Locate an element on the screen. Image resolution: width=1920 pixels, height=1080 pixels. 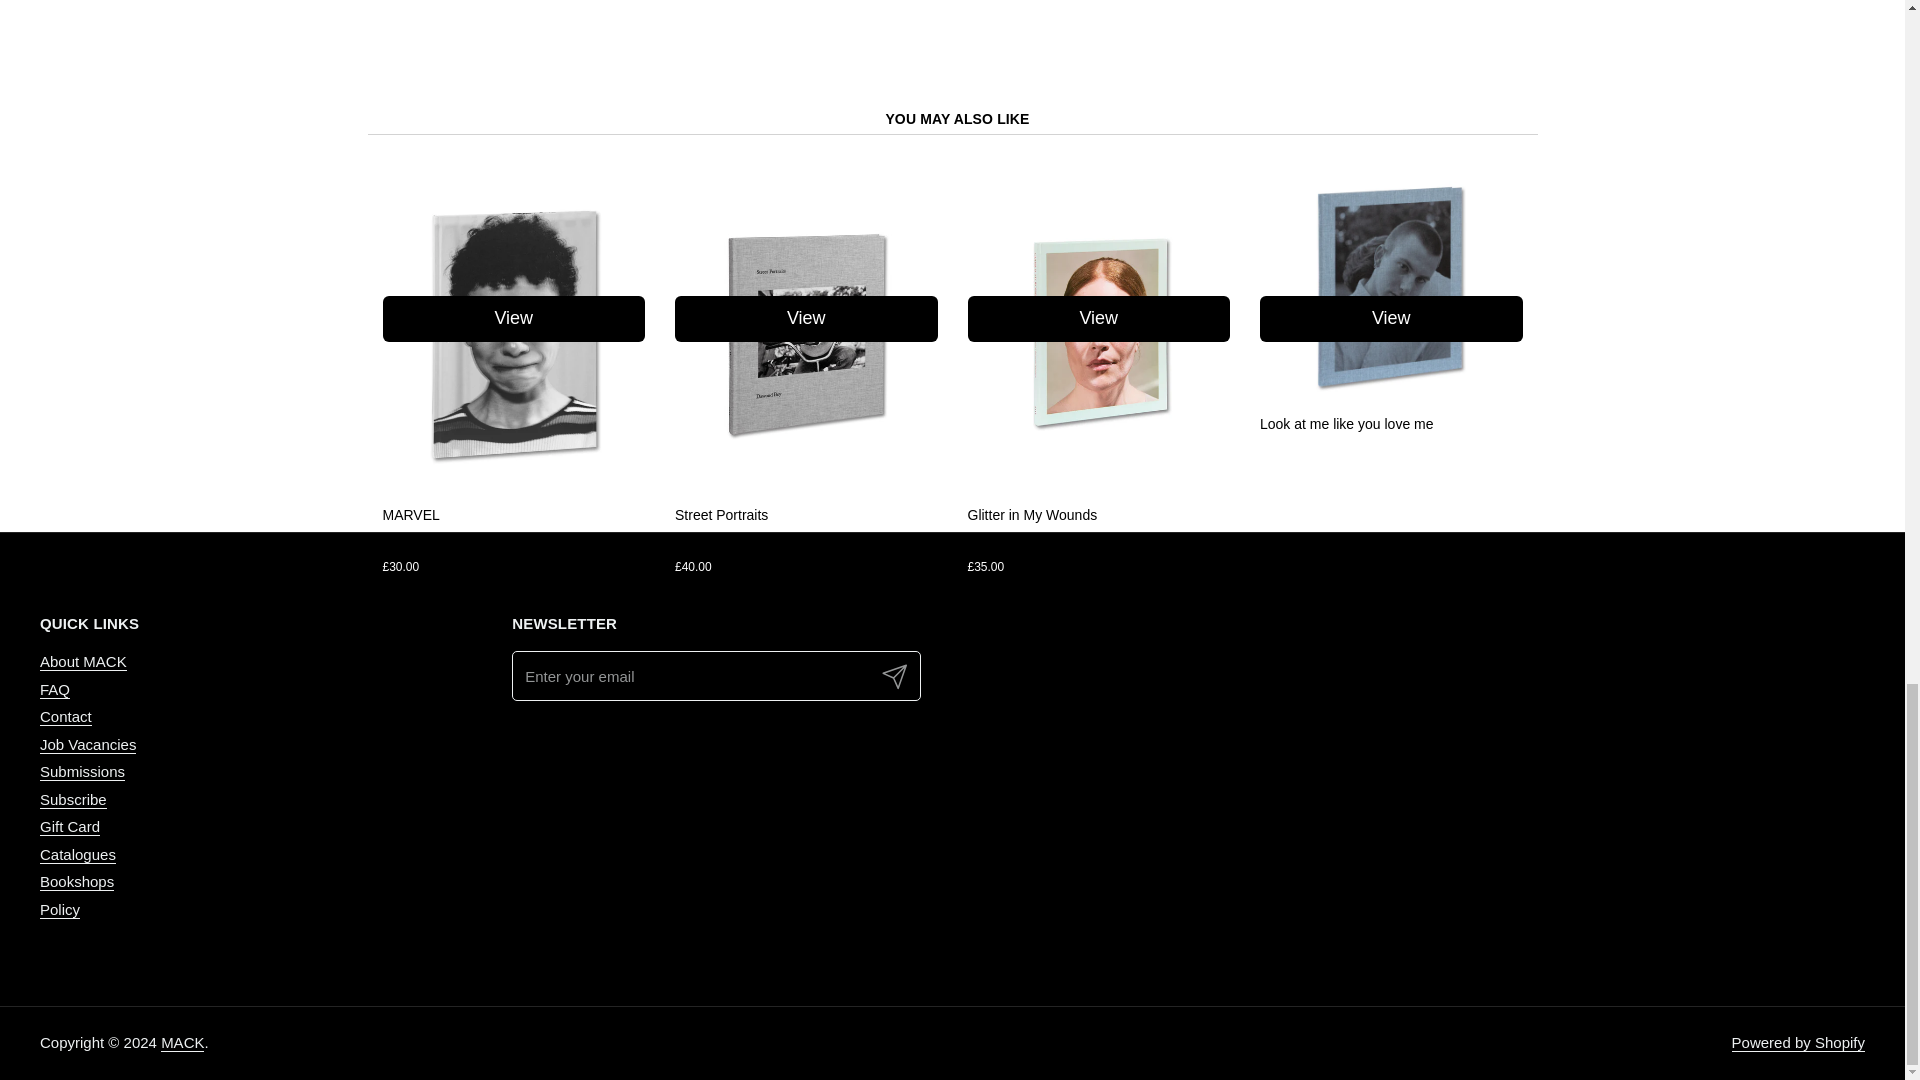
Glitter in My Wounds is located at coordinates (1098, 482).